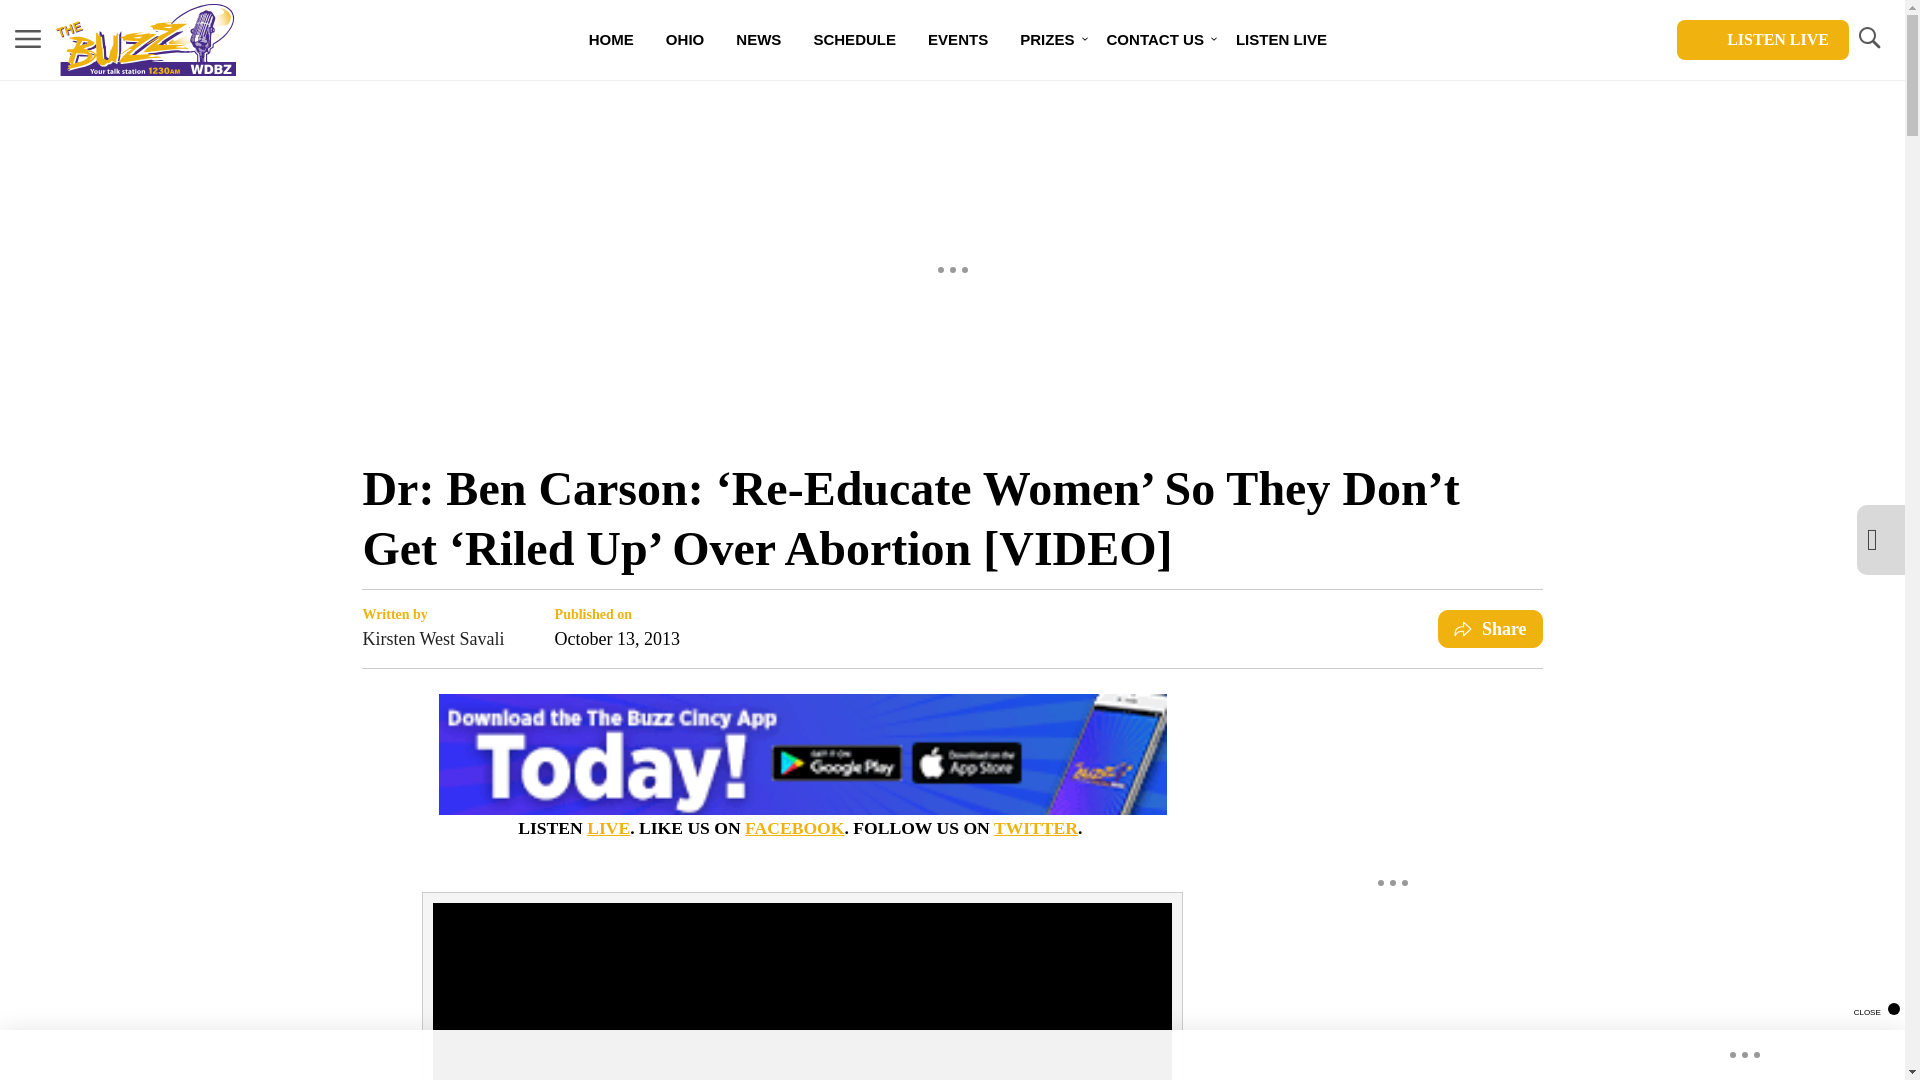  Describe the element at coordinates (854, 40) in the screenshot. I see `SCHEDULE` at that location.